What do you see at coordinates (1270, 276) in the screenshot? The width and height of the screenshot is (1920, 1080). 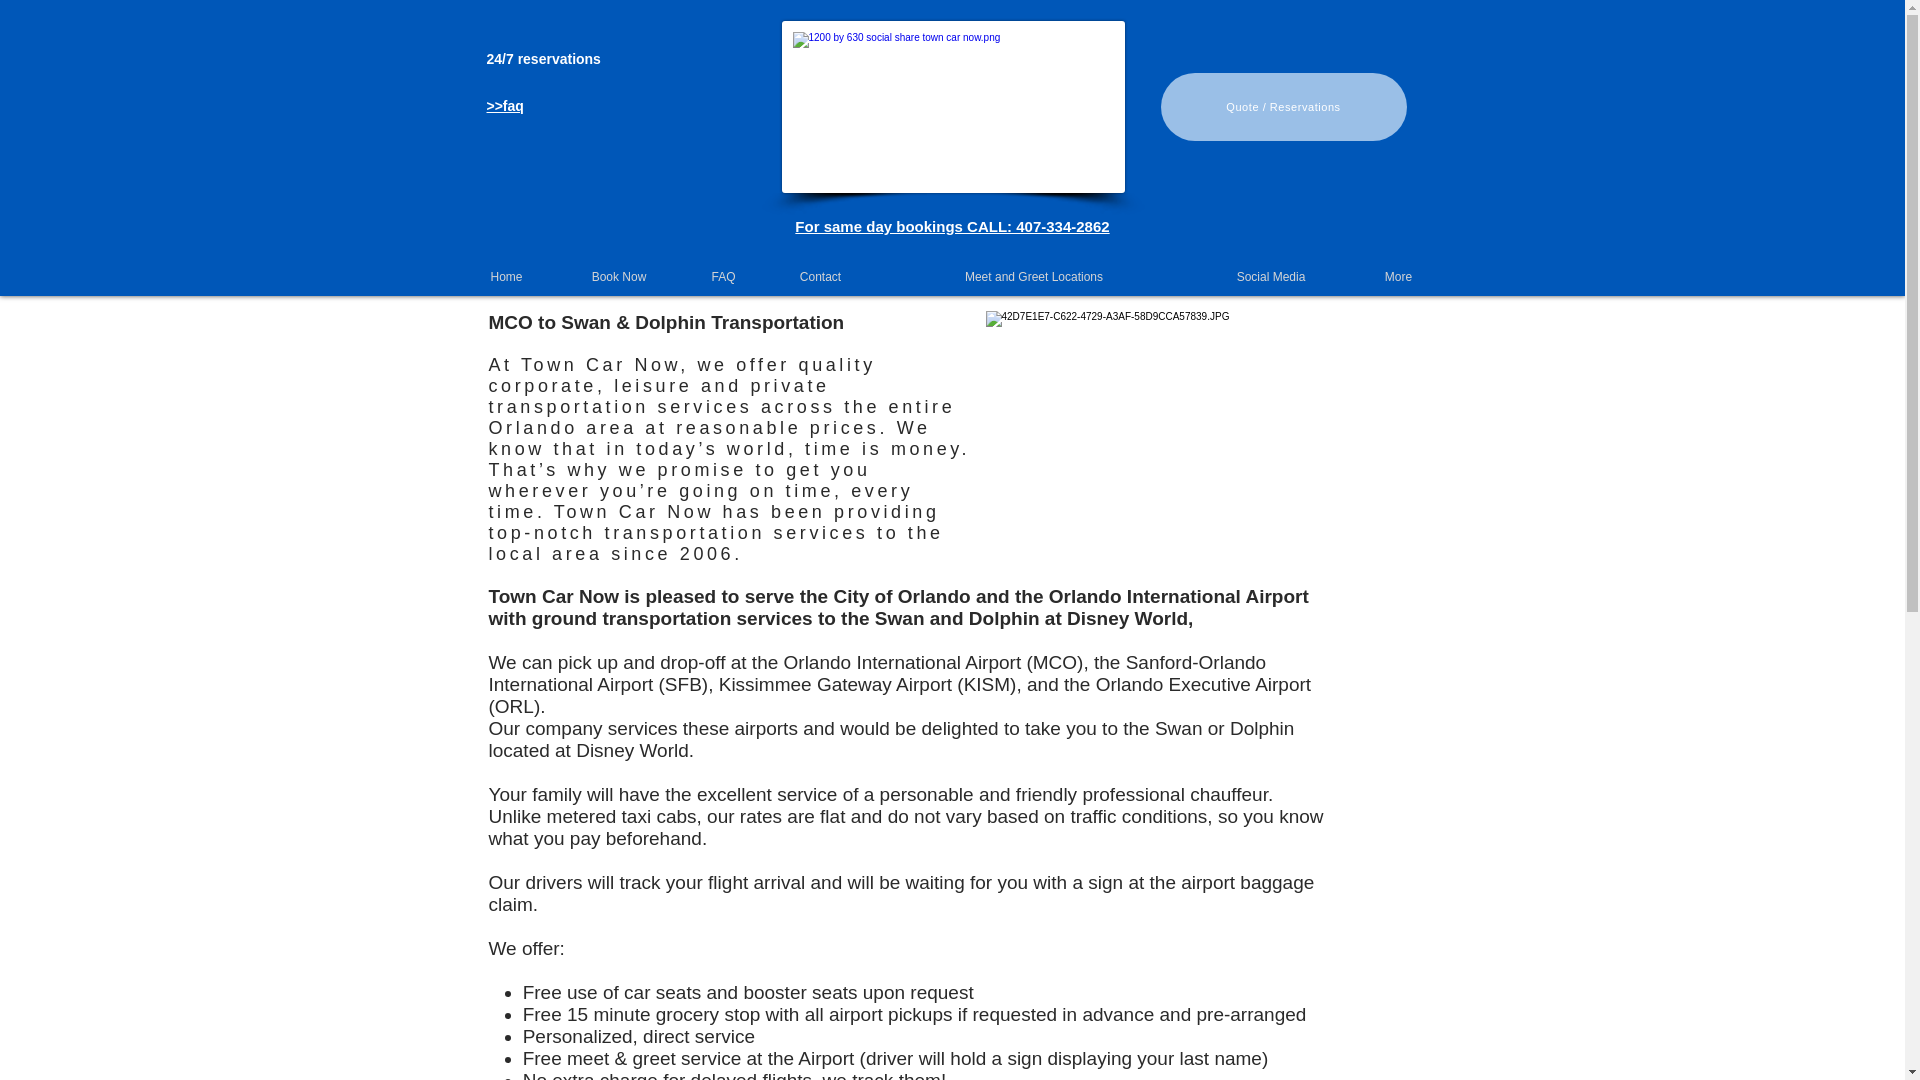 I see `Social Media` at bounding box center [1270, 276].